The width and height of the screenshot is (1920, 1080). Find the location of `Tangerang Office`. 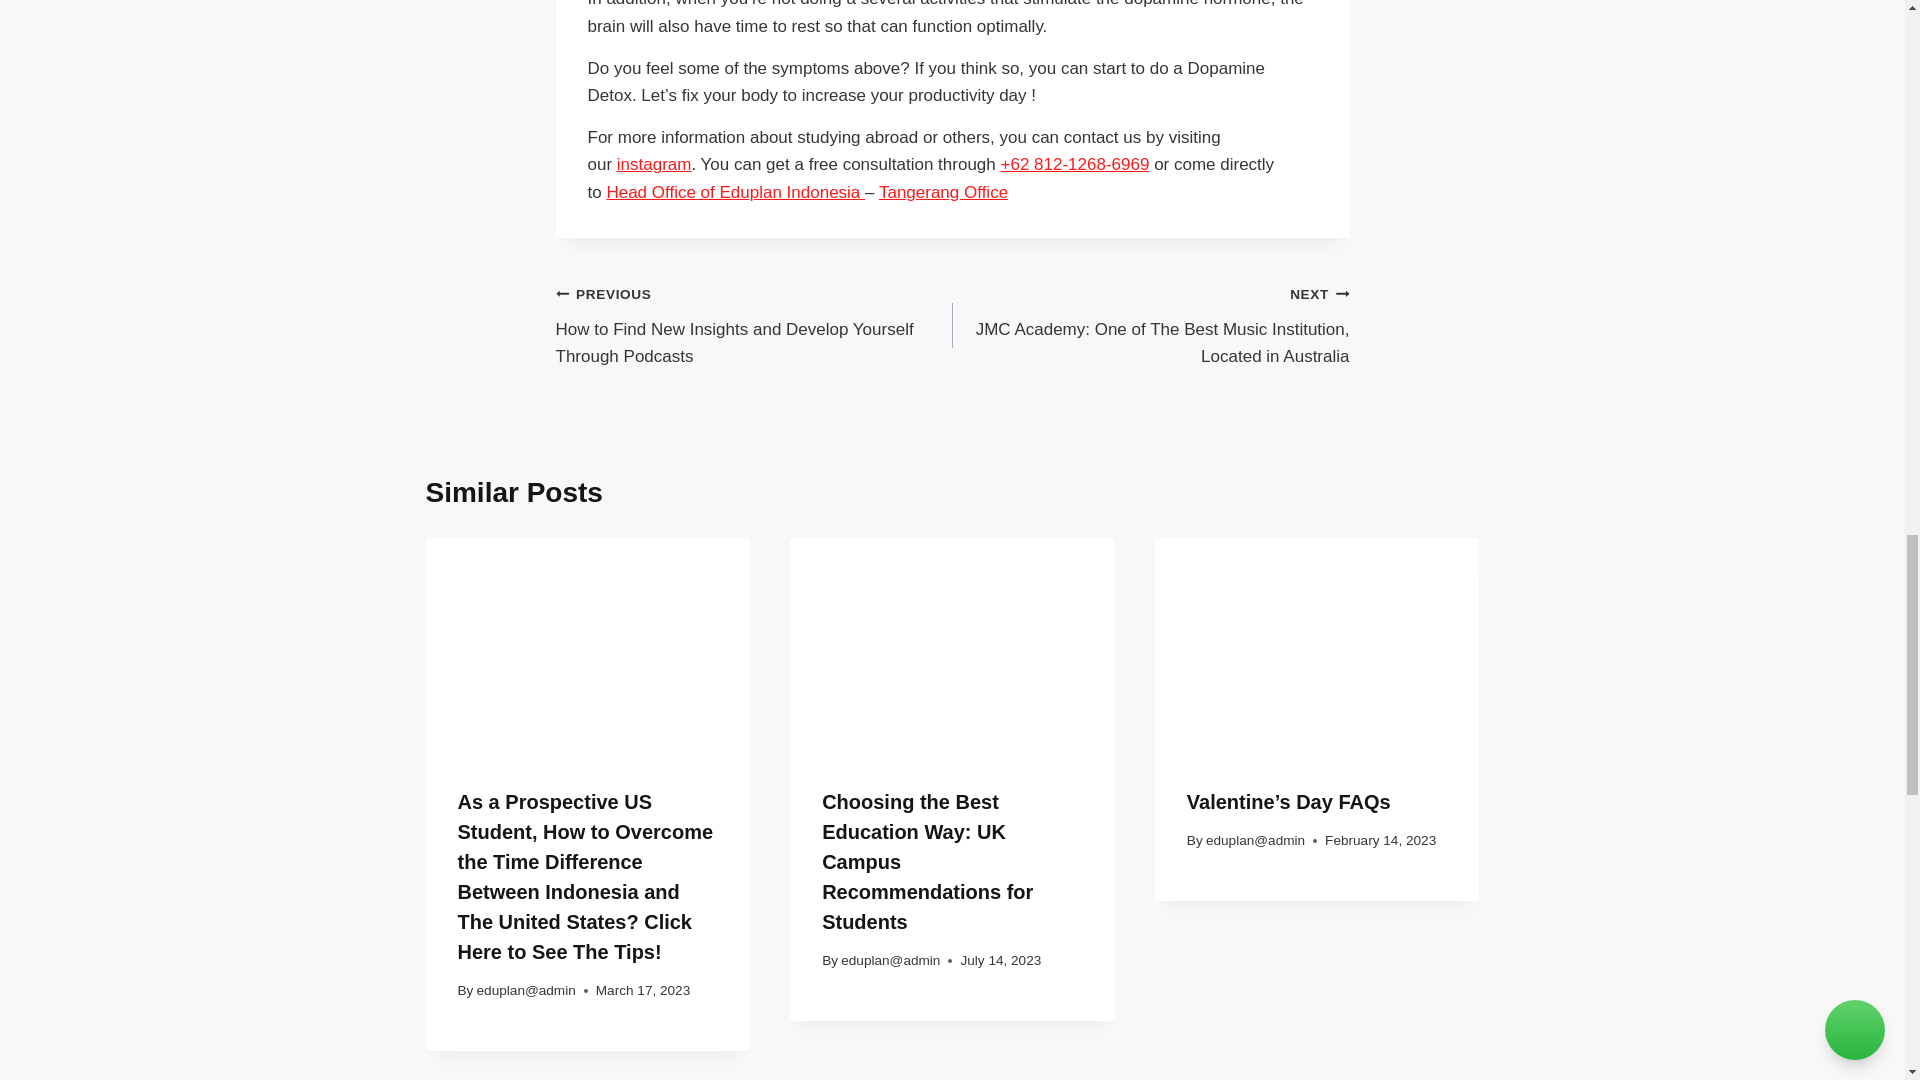

Tangerang Office is located at coordinates (944, 192).